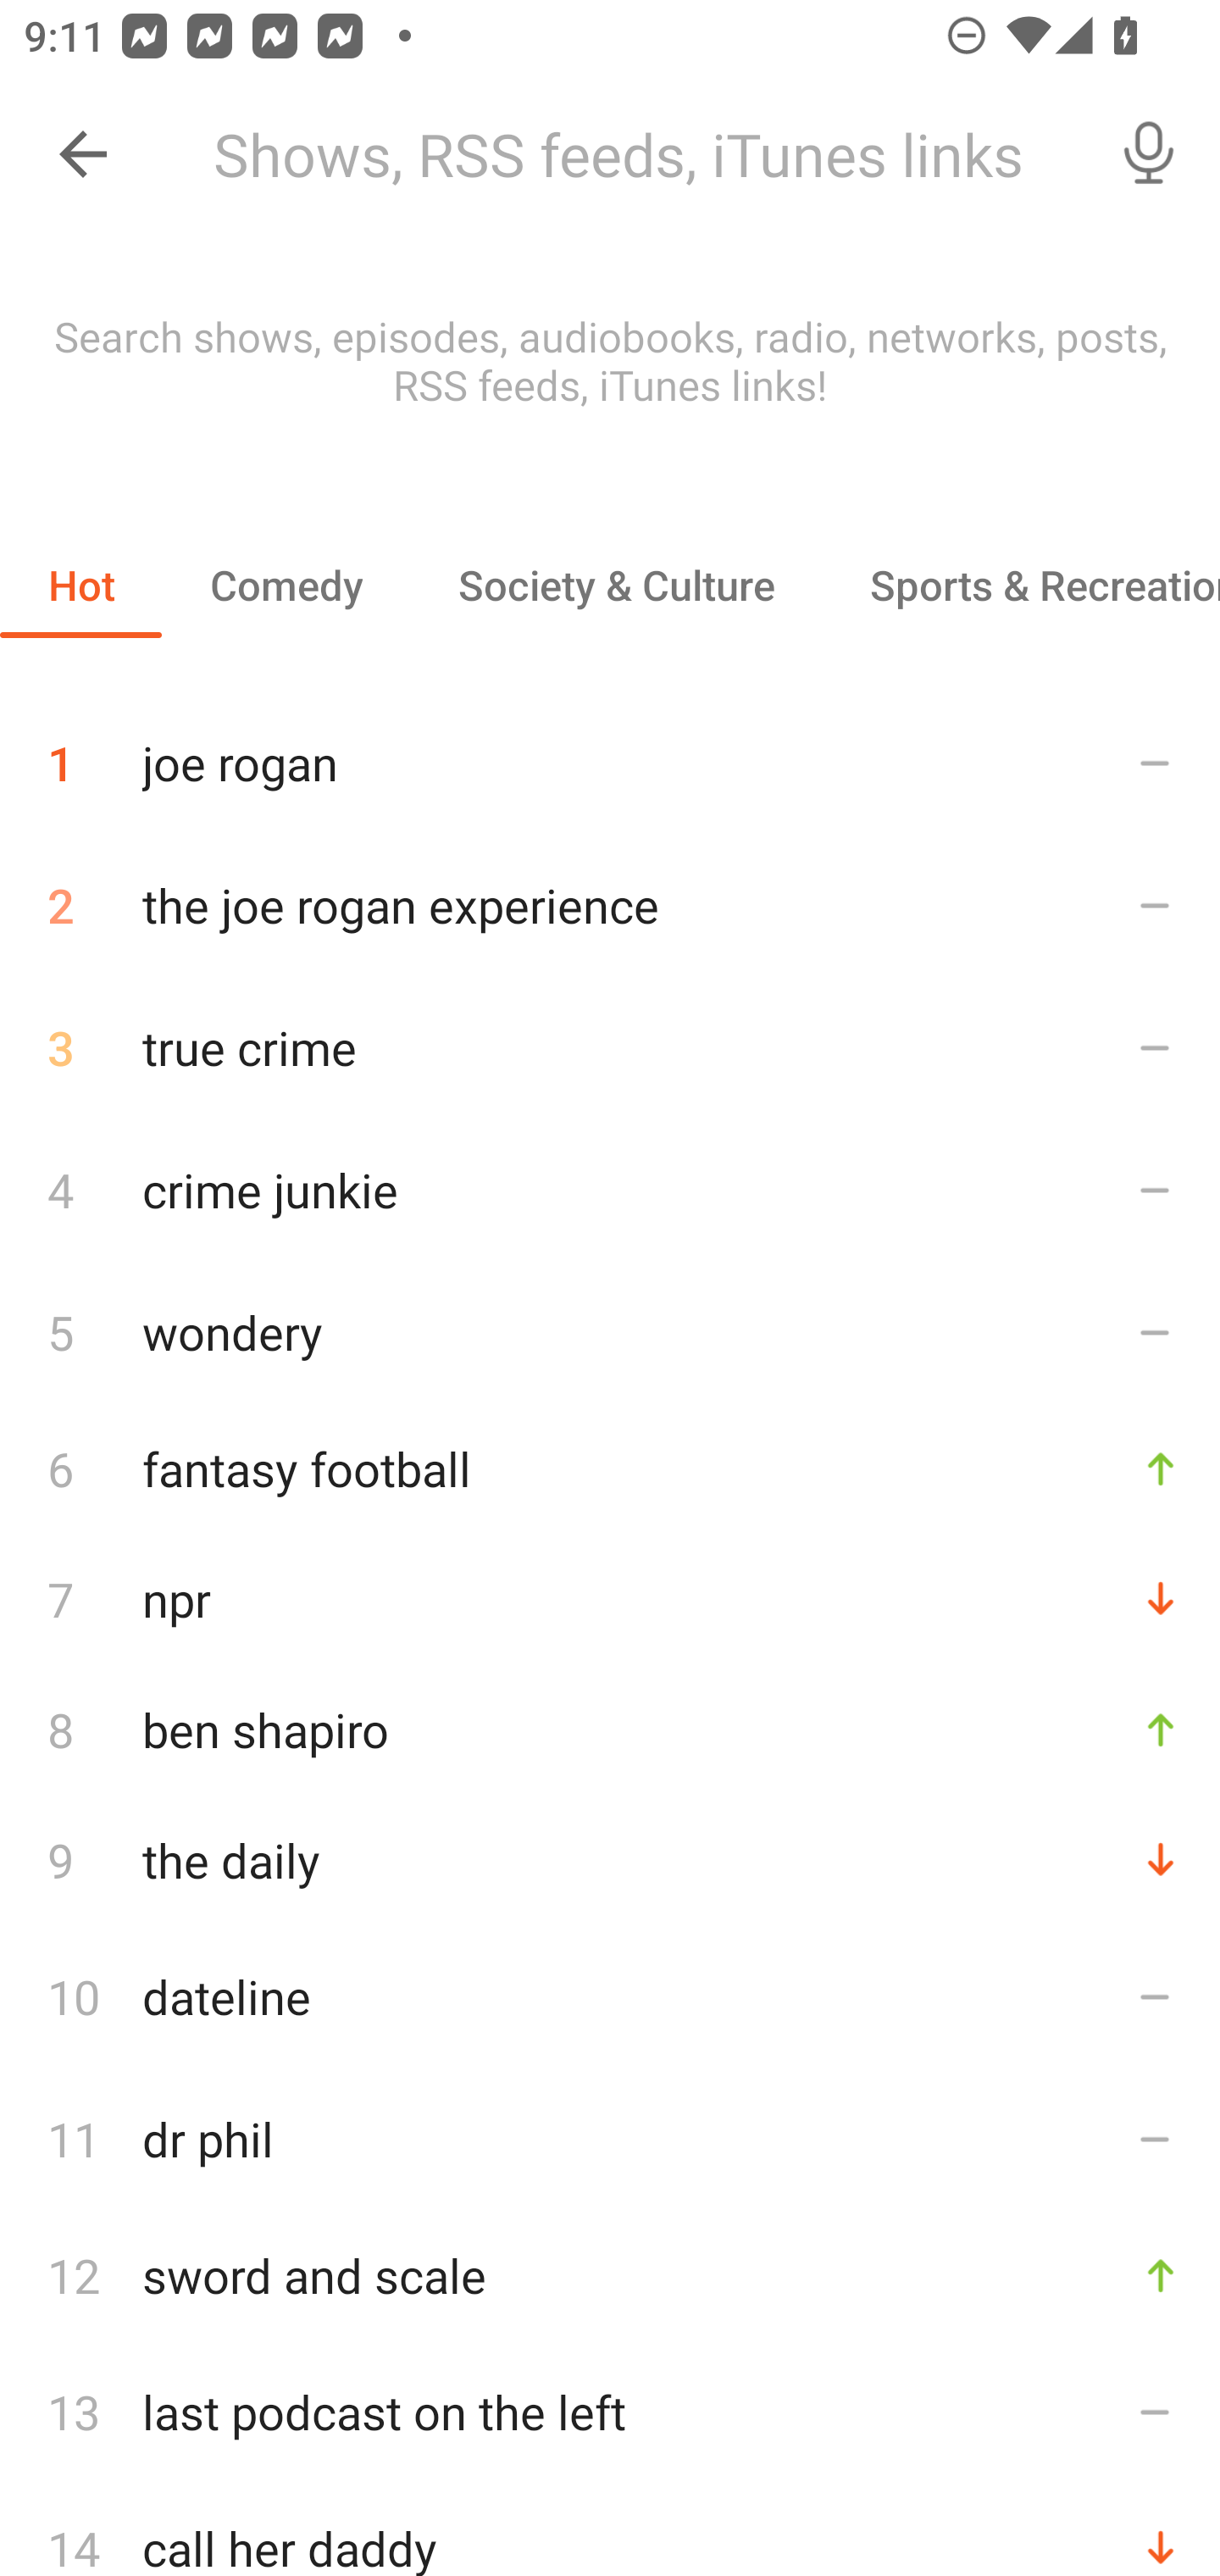  Describe the element at coordinates (83, 154) in the screenshot. I see `Collapse` at that location.